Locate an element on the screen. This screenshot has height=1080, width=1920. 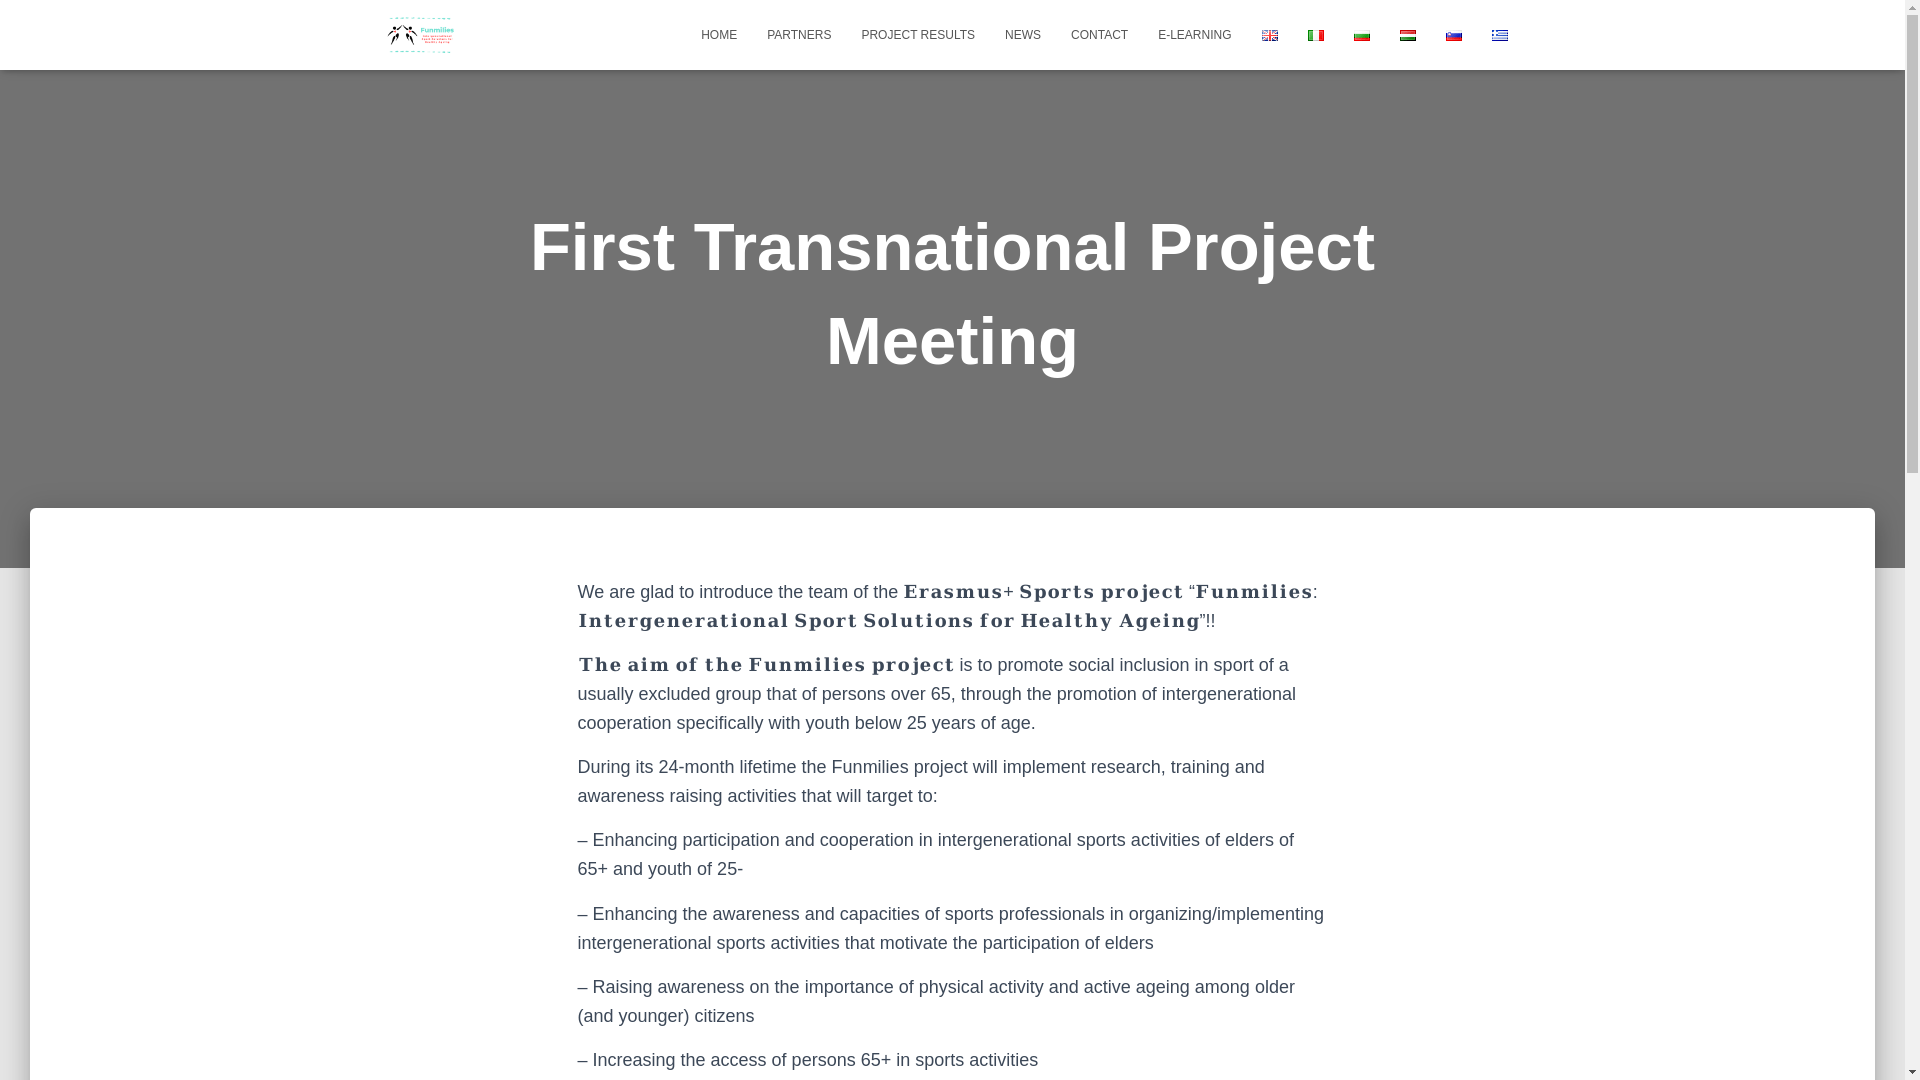
PROJECT RESULTS is located at coordinates (918, 34).